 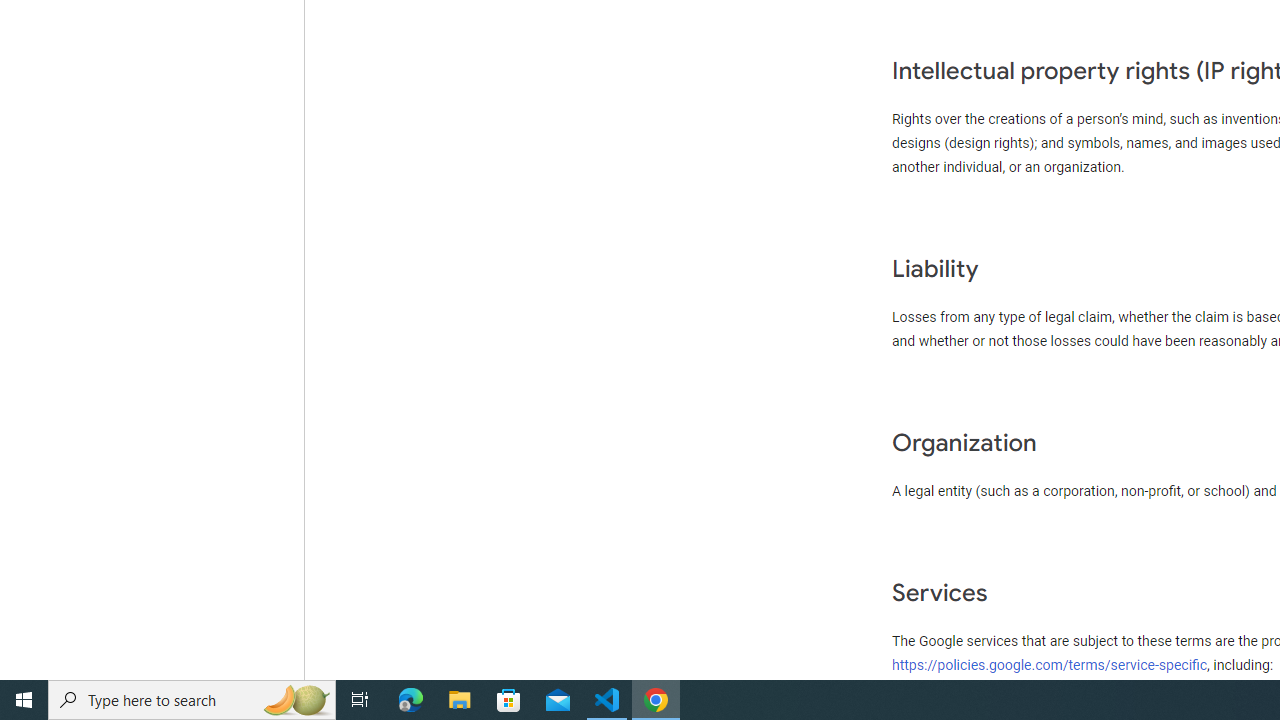 What do you see at coordinates (1050, 664) in the screenshot?
I see `https://policies.google.com/terms/service-specific` at bounding box center [1050, 664].